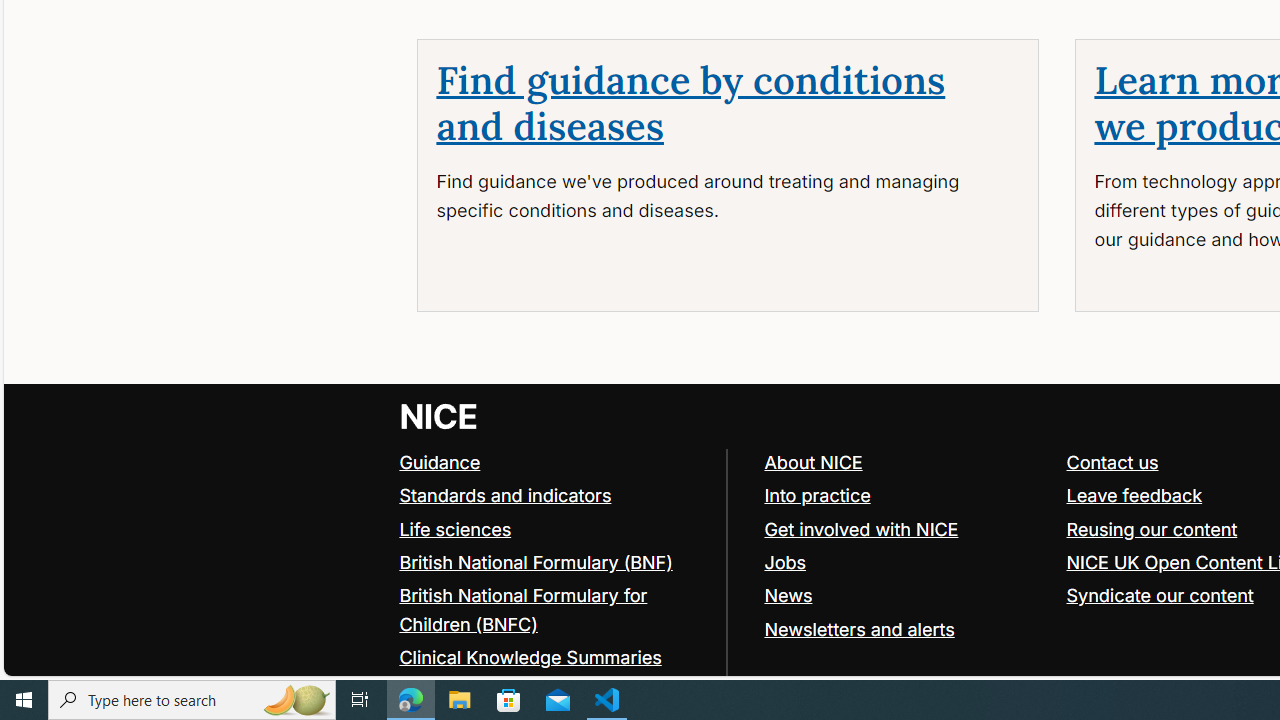 This screenshot has width=1280, height=720. Describe the element at coordinates (1134, 494) in the screenshot. I see `Leave feedback` at that location.